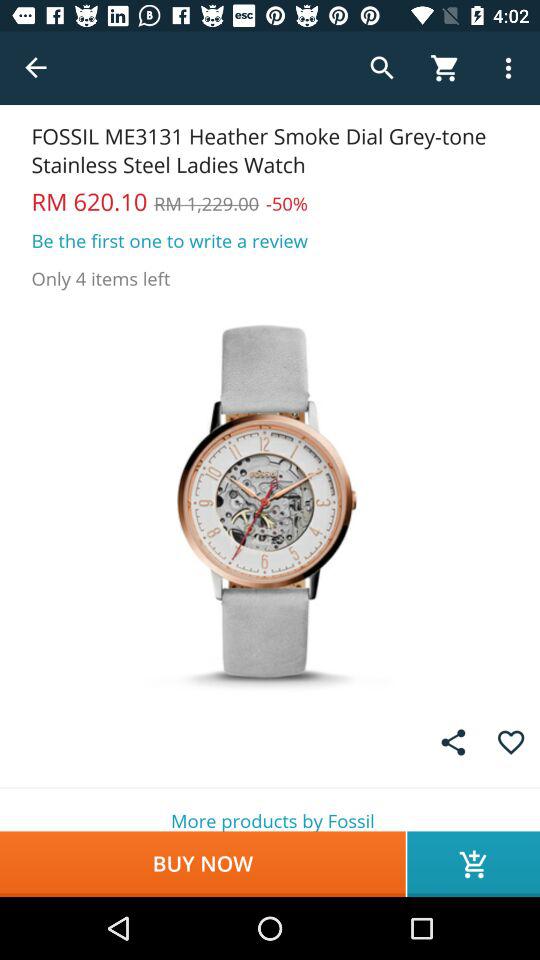 This screenshot has height=960, width=540. Describe the element at coordinates (510, 742) in the screenshot. I see `the button is used to add the item to favorites` at that location.